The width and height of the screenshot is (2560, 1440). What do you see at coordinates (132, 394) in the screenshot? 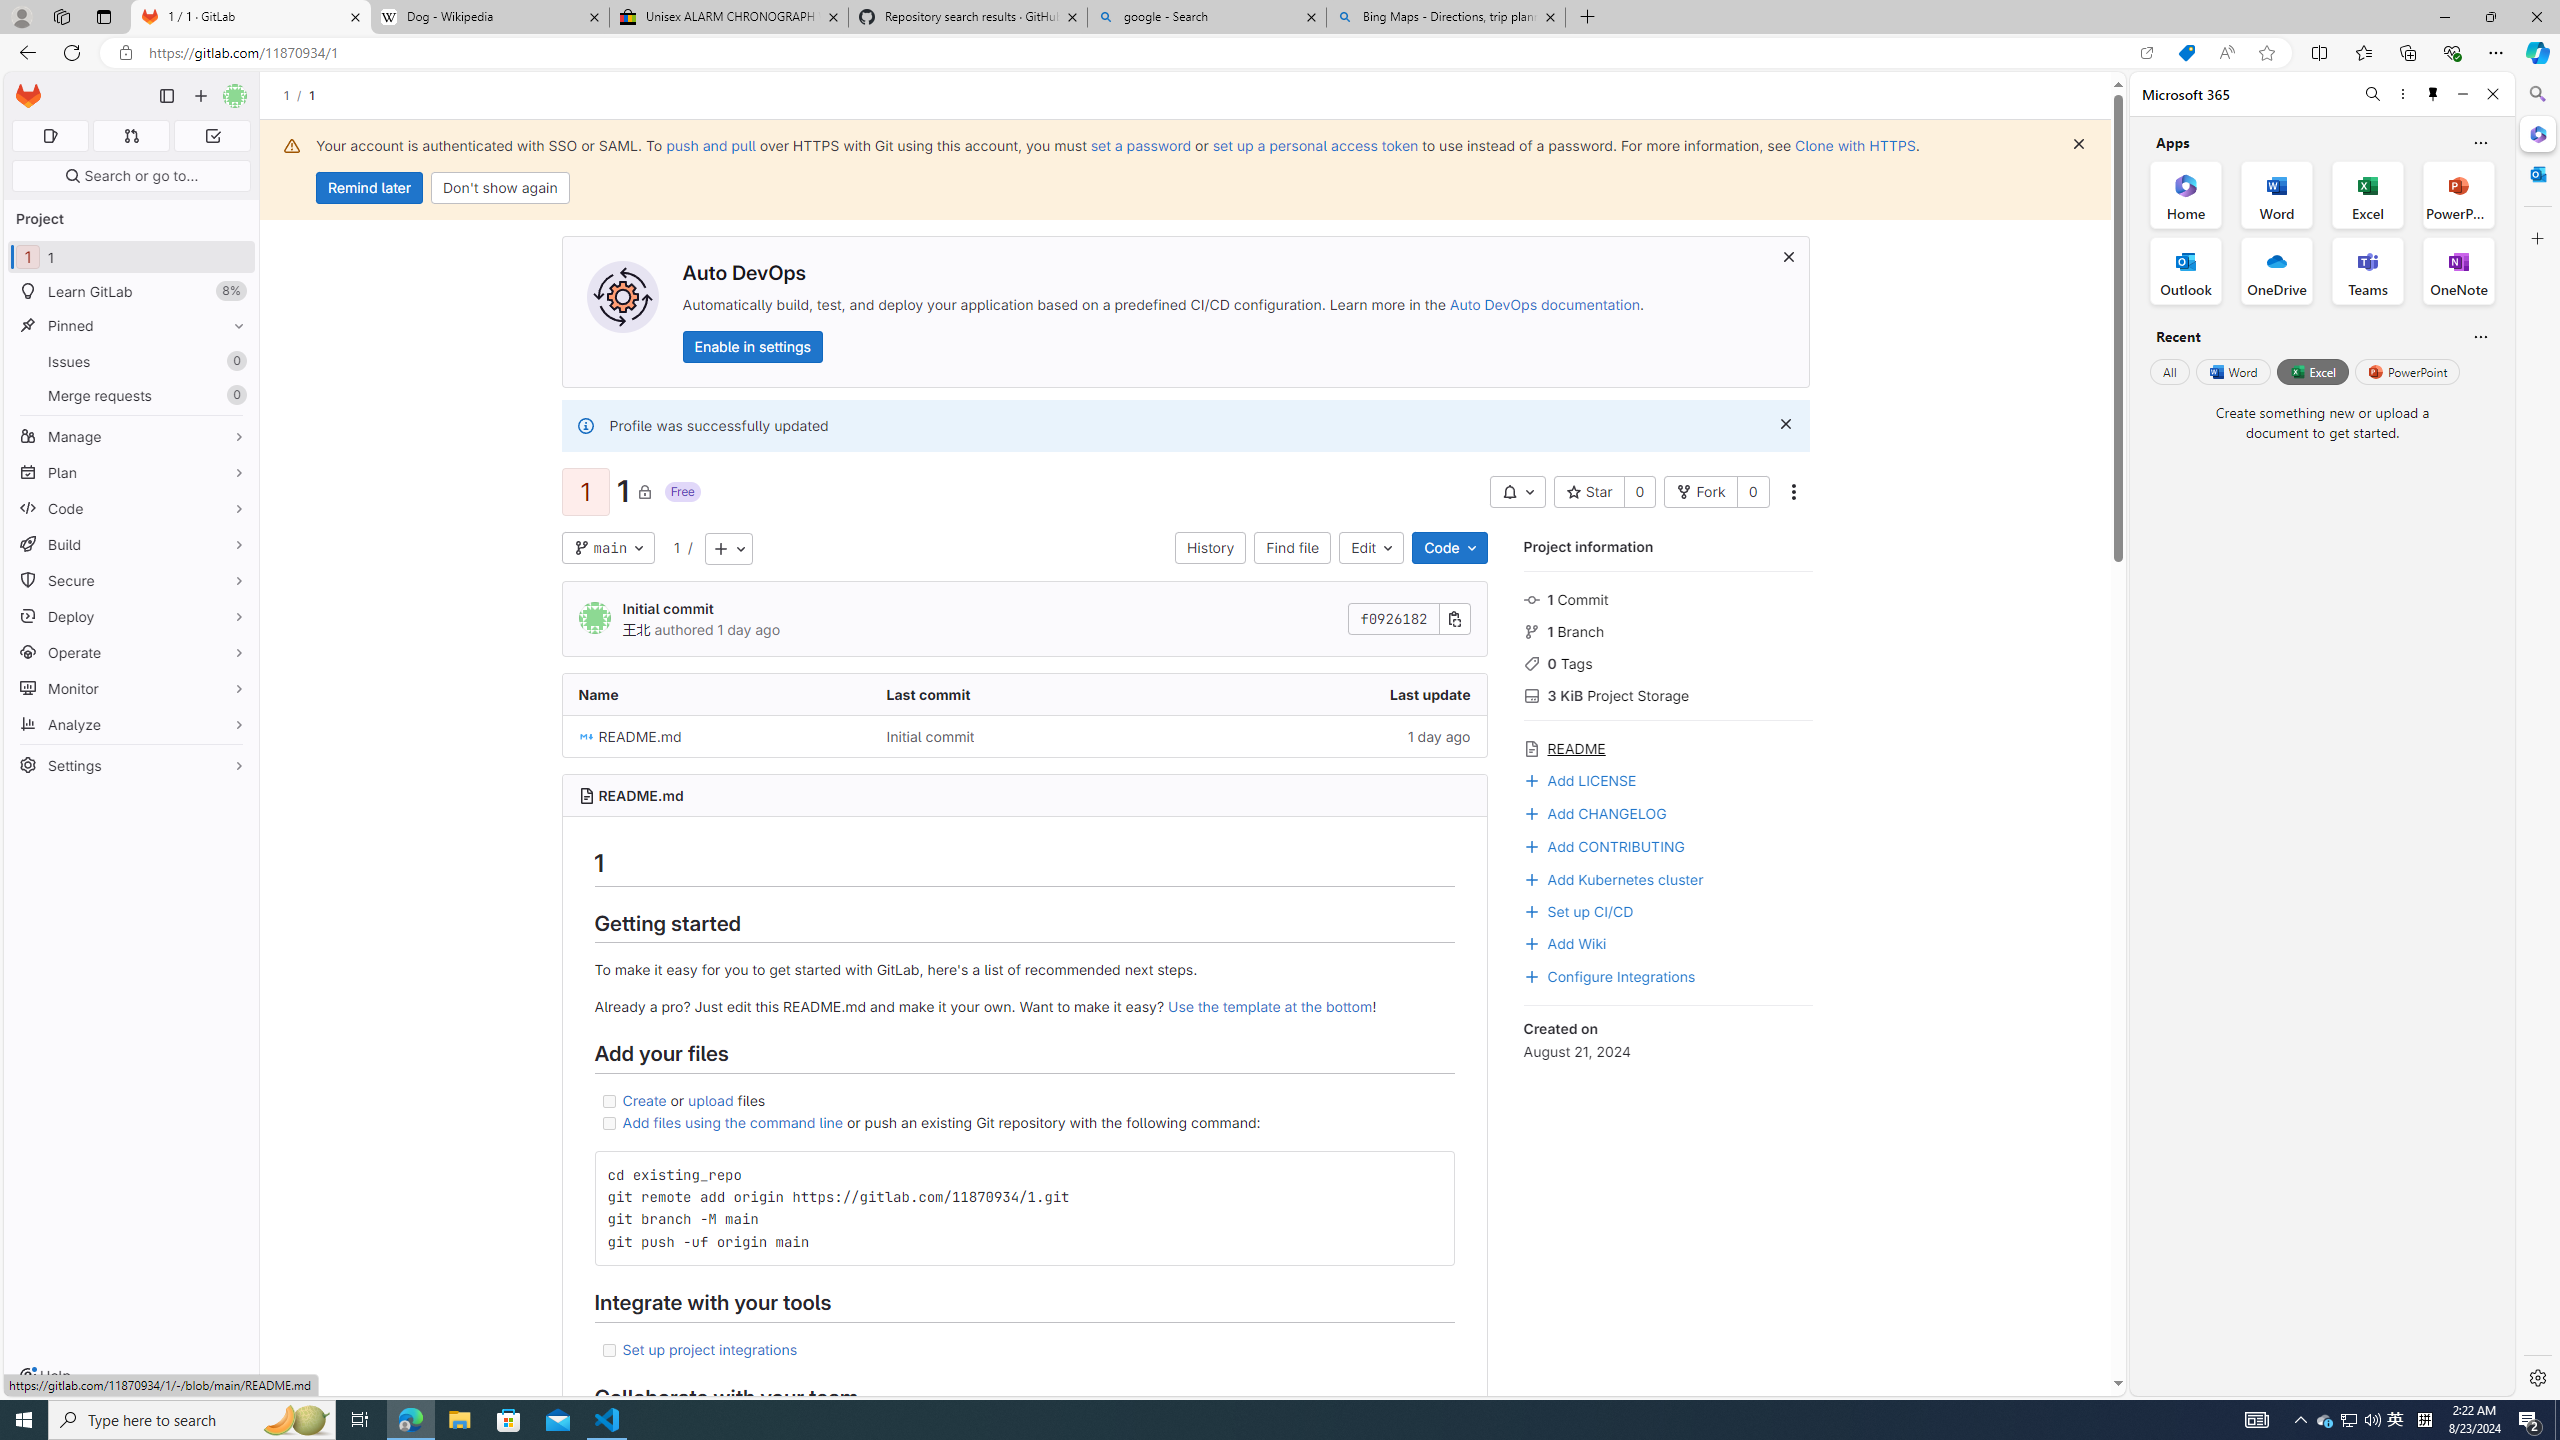
I see `Merge requests 0` at bounding box center [132, 394].